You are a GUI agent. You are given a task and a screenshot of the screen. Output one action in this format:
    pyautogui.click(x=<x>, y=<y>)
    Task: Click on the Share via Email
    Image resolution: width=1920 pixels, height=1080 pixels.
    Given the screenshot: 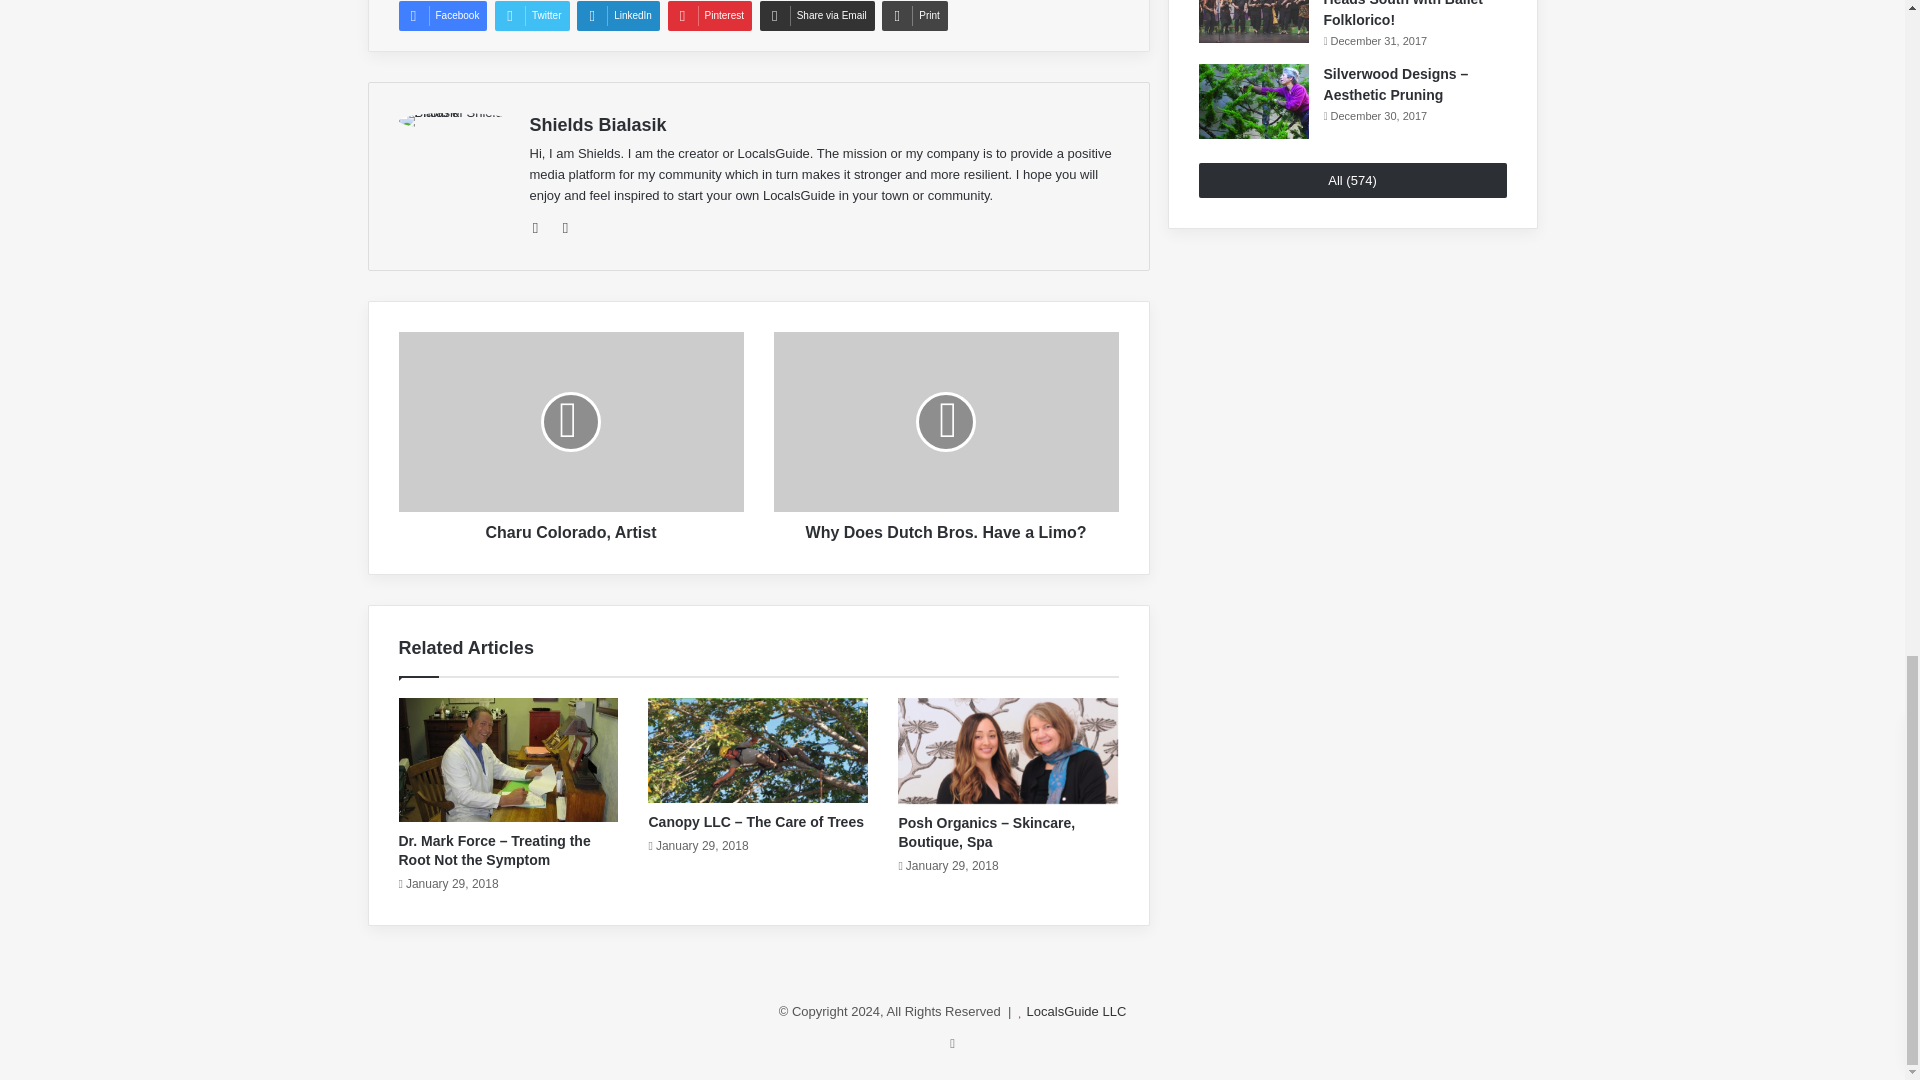 What is the action you would take?
    pyautogui.click(x=818, y=16)
    